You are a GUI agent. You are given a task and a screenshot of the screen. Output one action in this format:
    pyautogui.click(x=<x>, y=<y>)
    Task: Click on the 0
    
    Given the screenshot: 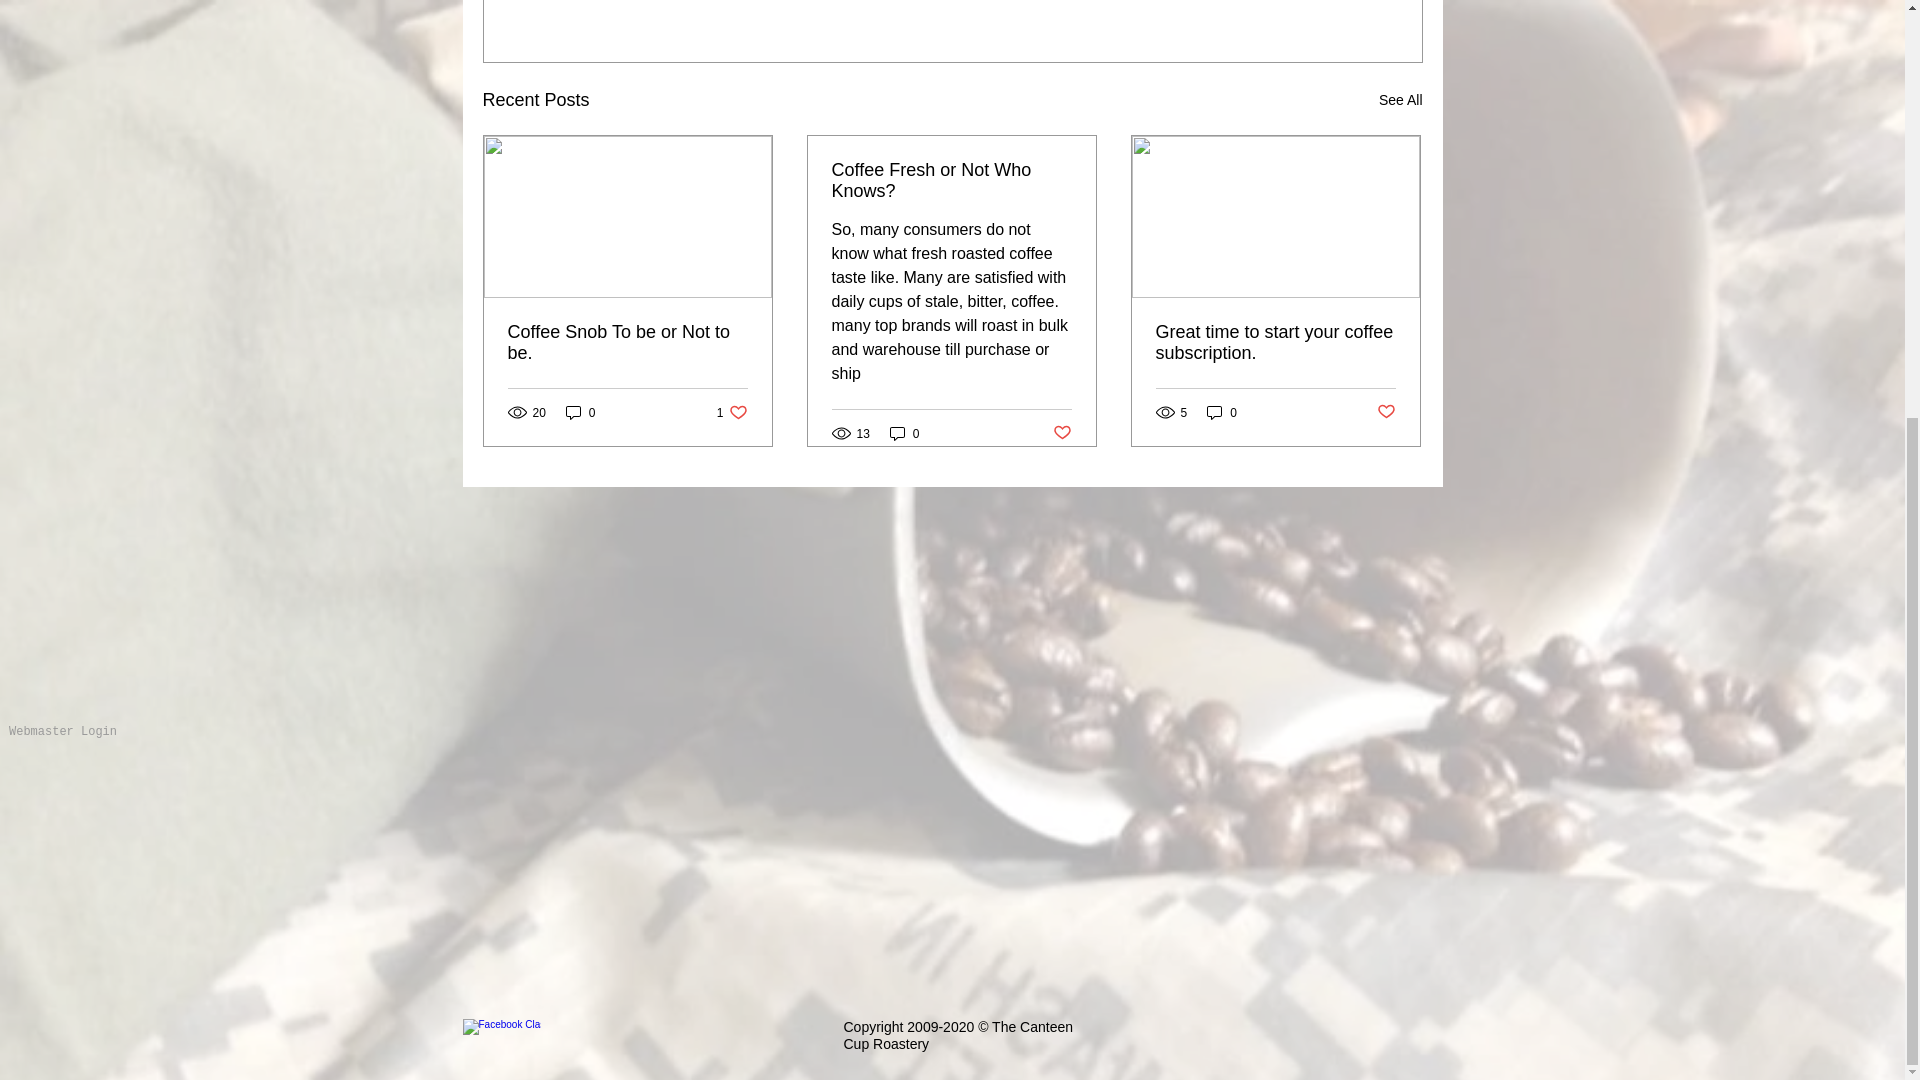 What is the action you would take?
    pyautogui.click(x=1222, y=412)
    